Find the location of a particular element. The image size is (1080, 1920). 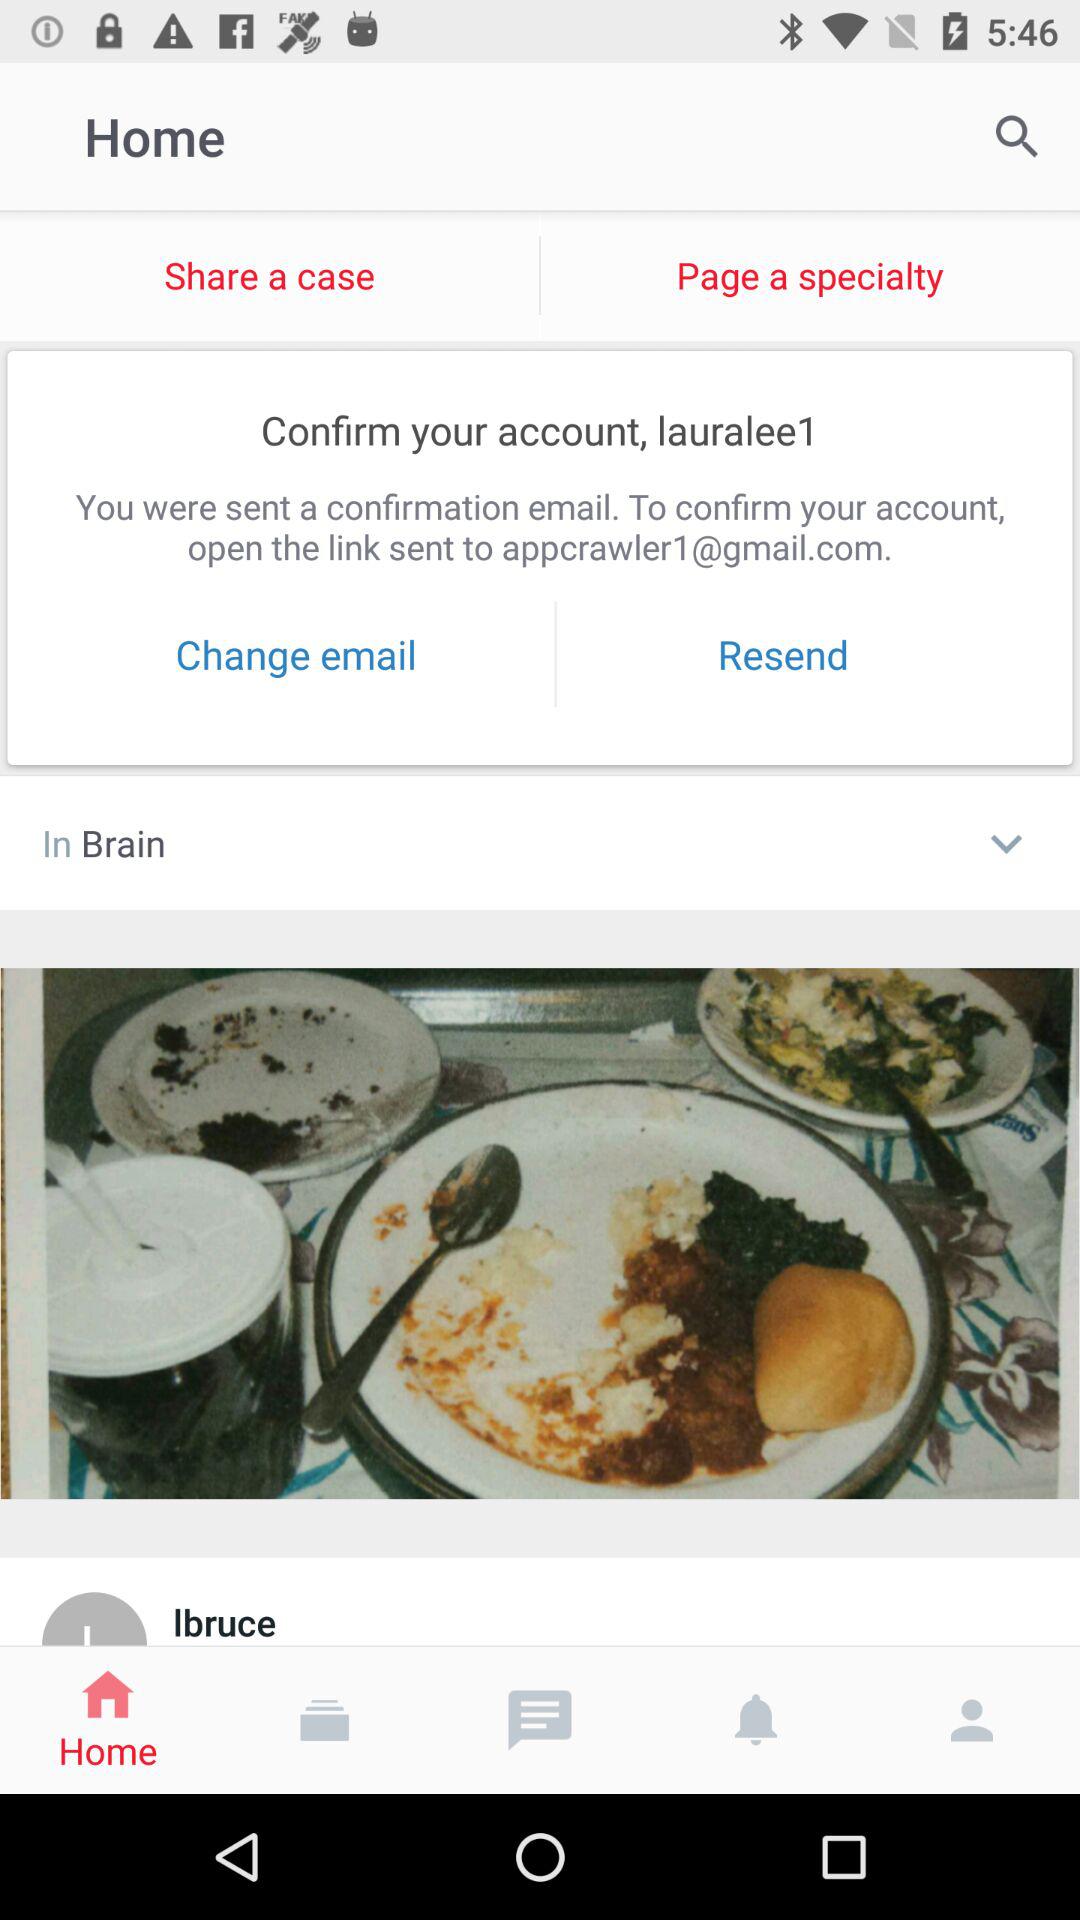

open the item below the you were sent is located at coordinates (783, 654).